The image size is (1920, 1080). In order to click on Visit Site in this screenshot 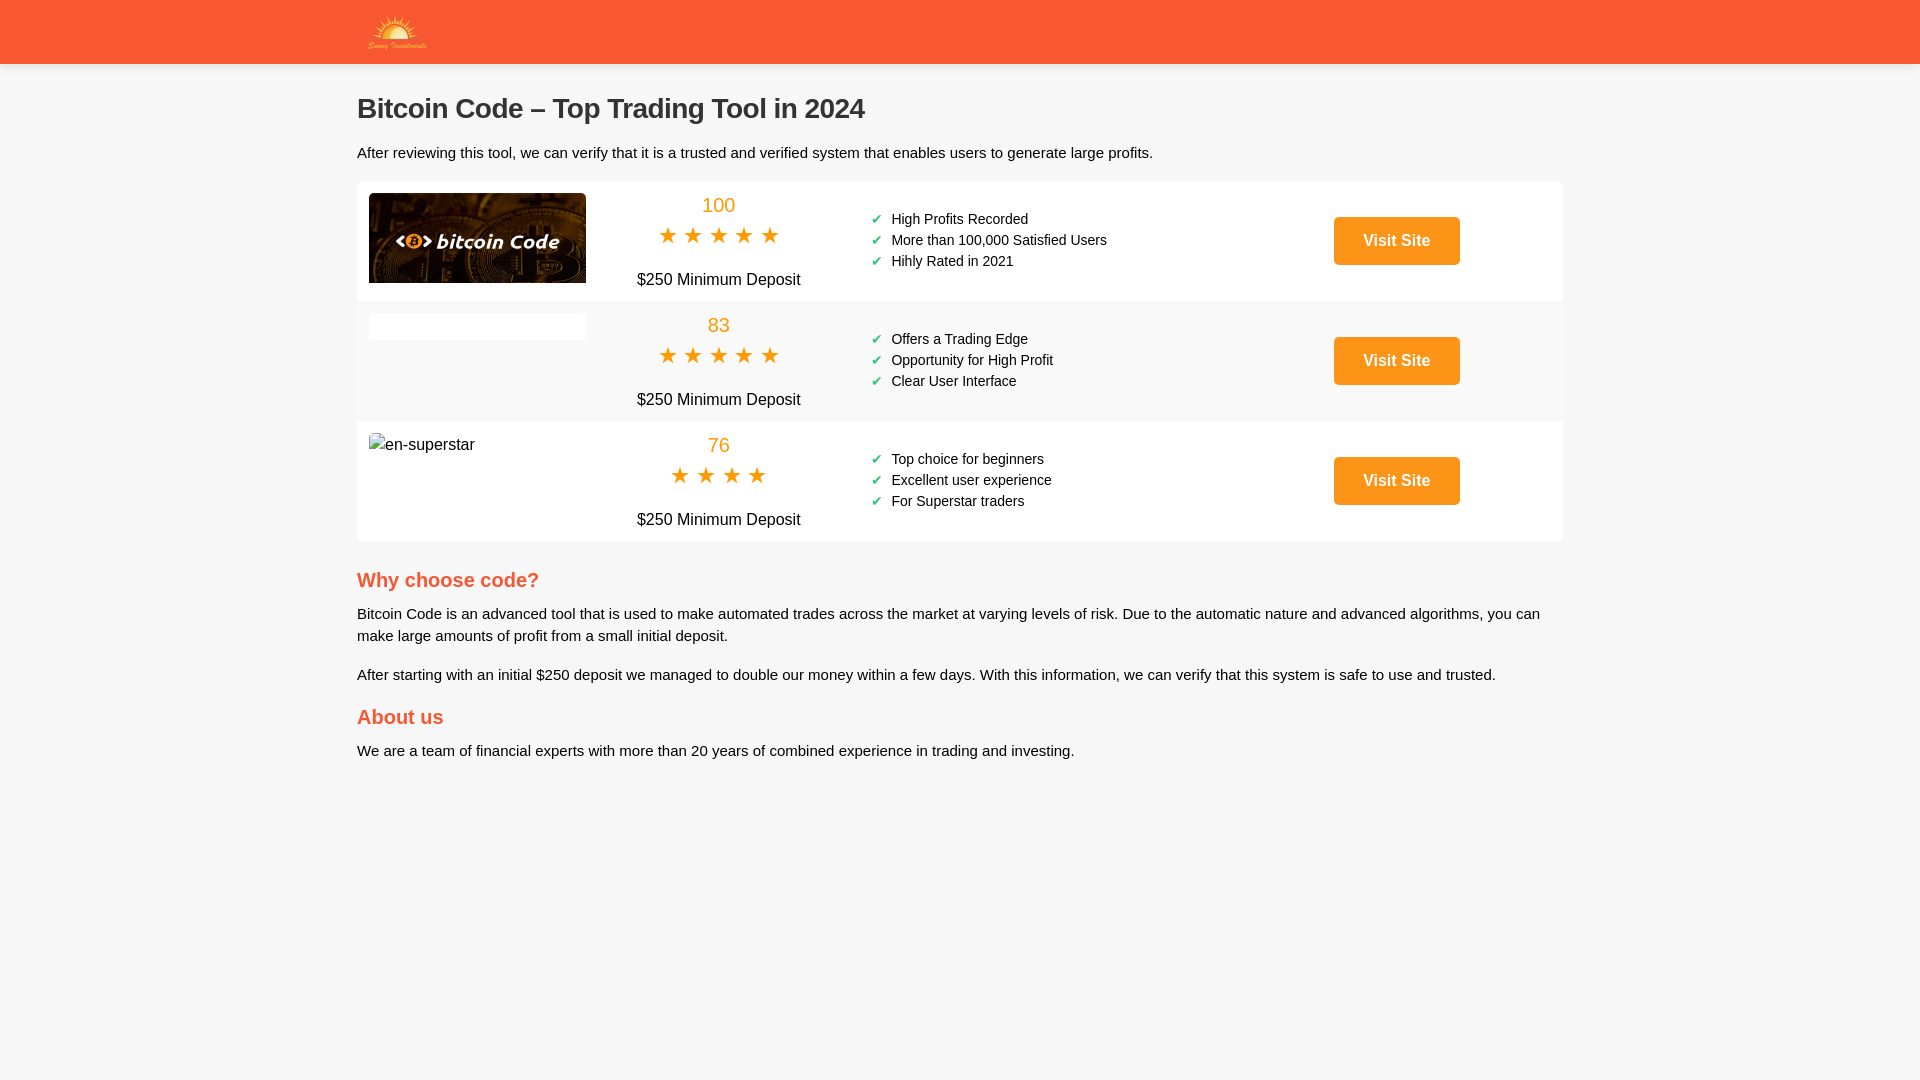, I will do `click(1396, 360)`.